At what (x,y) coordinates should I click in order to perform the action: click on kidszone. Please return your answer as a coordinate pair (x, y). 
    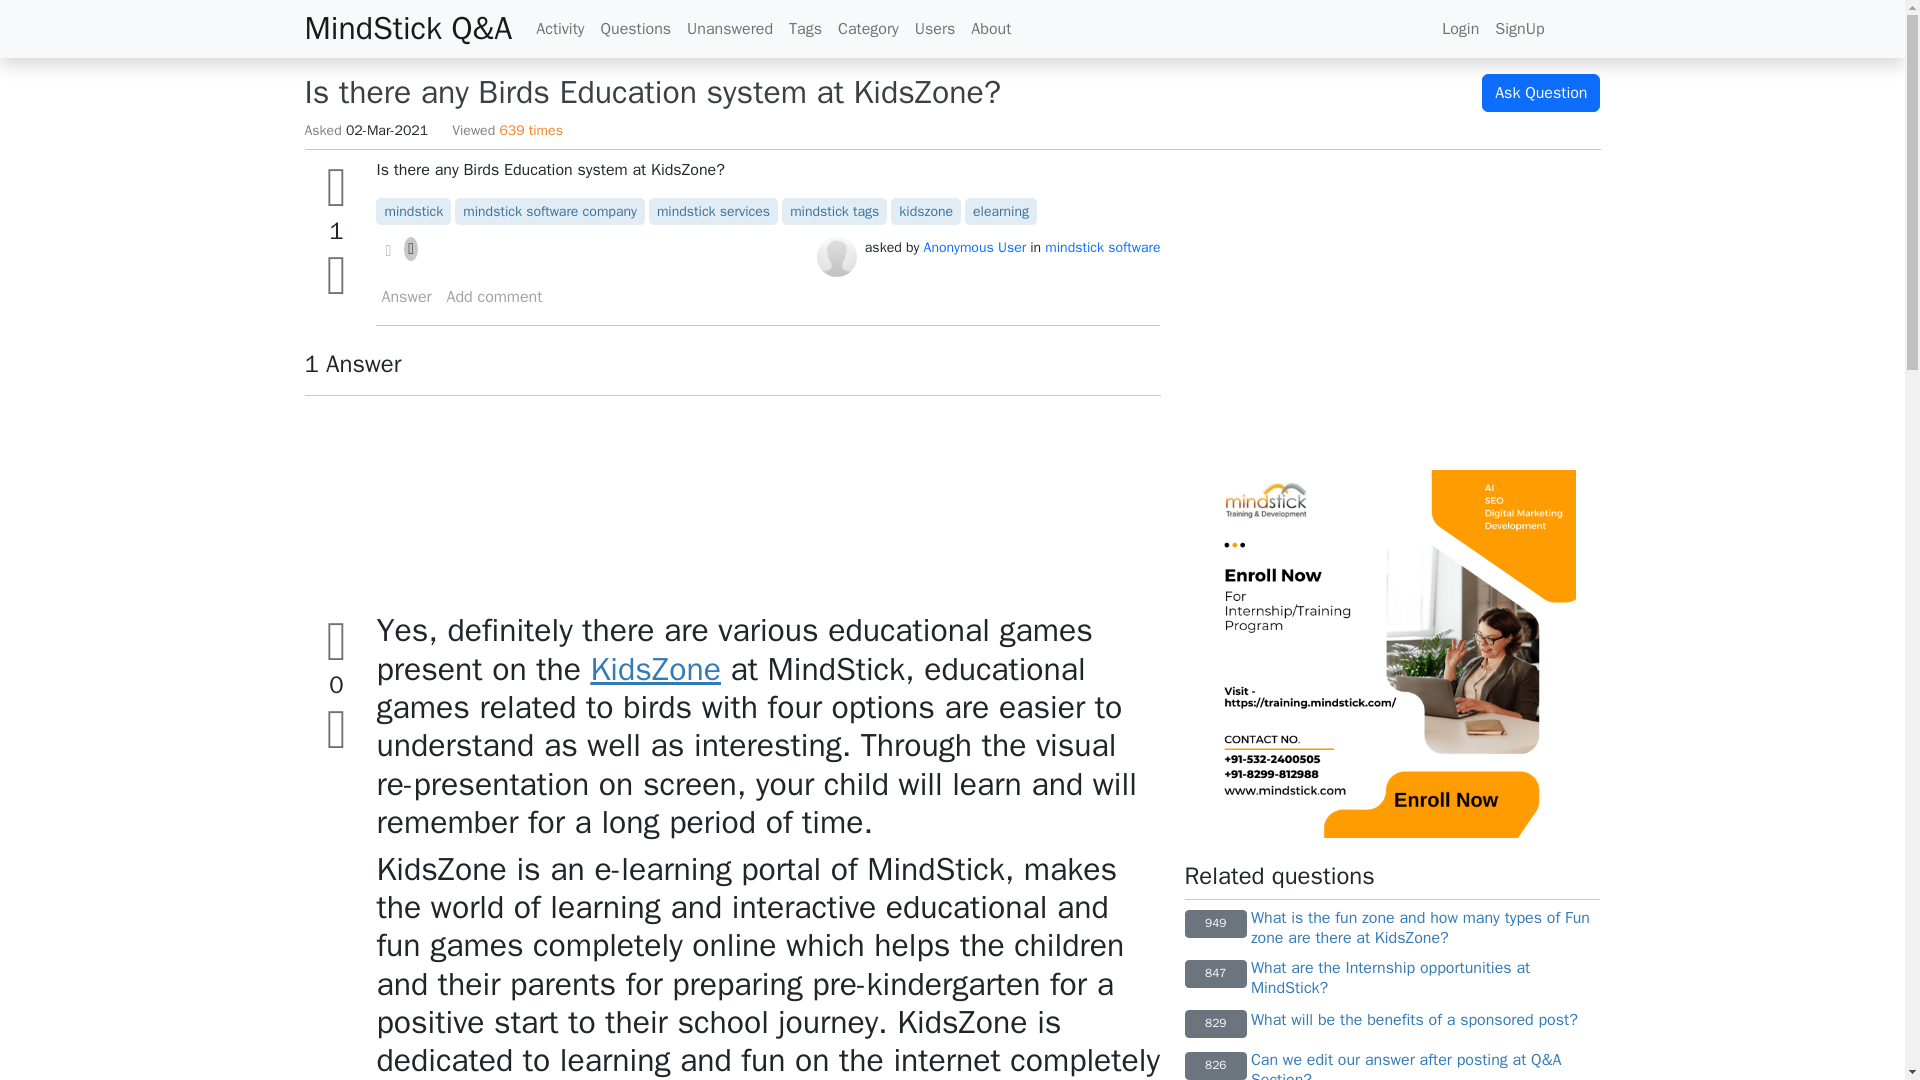
    Looking at the image, I should click on (925, 212).